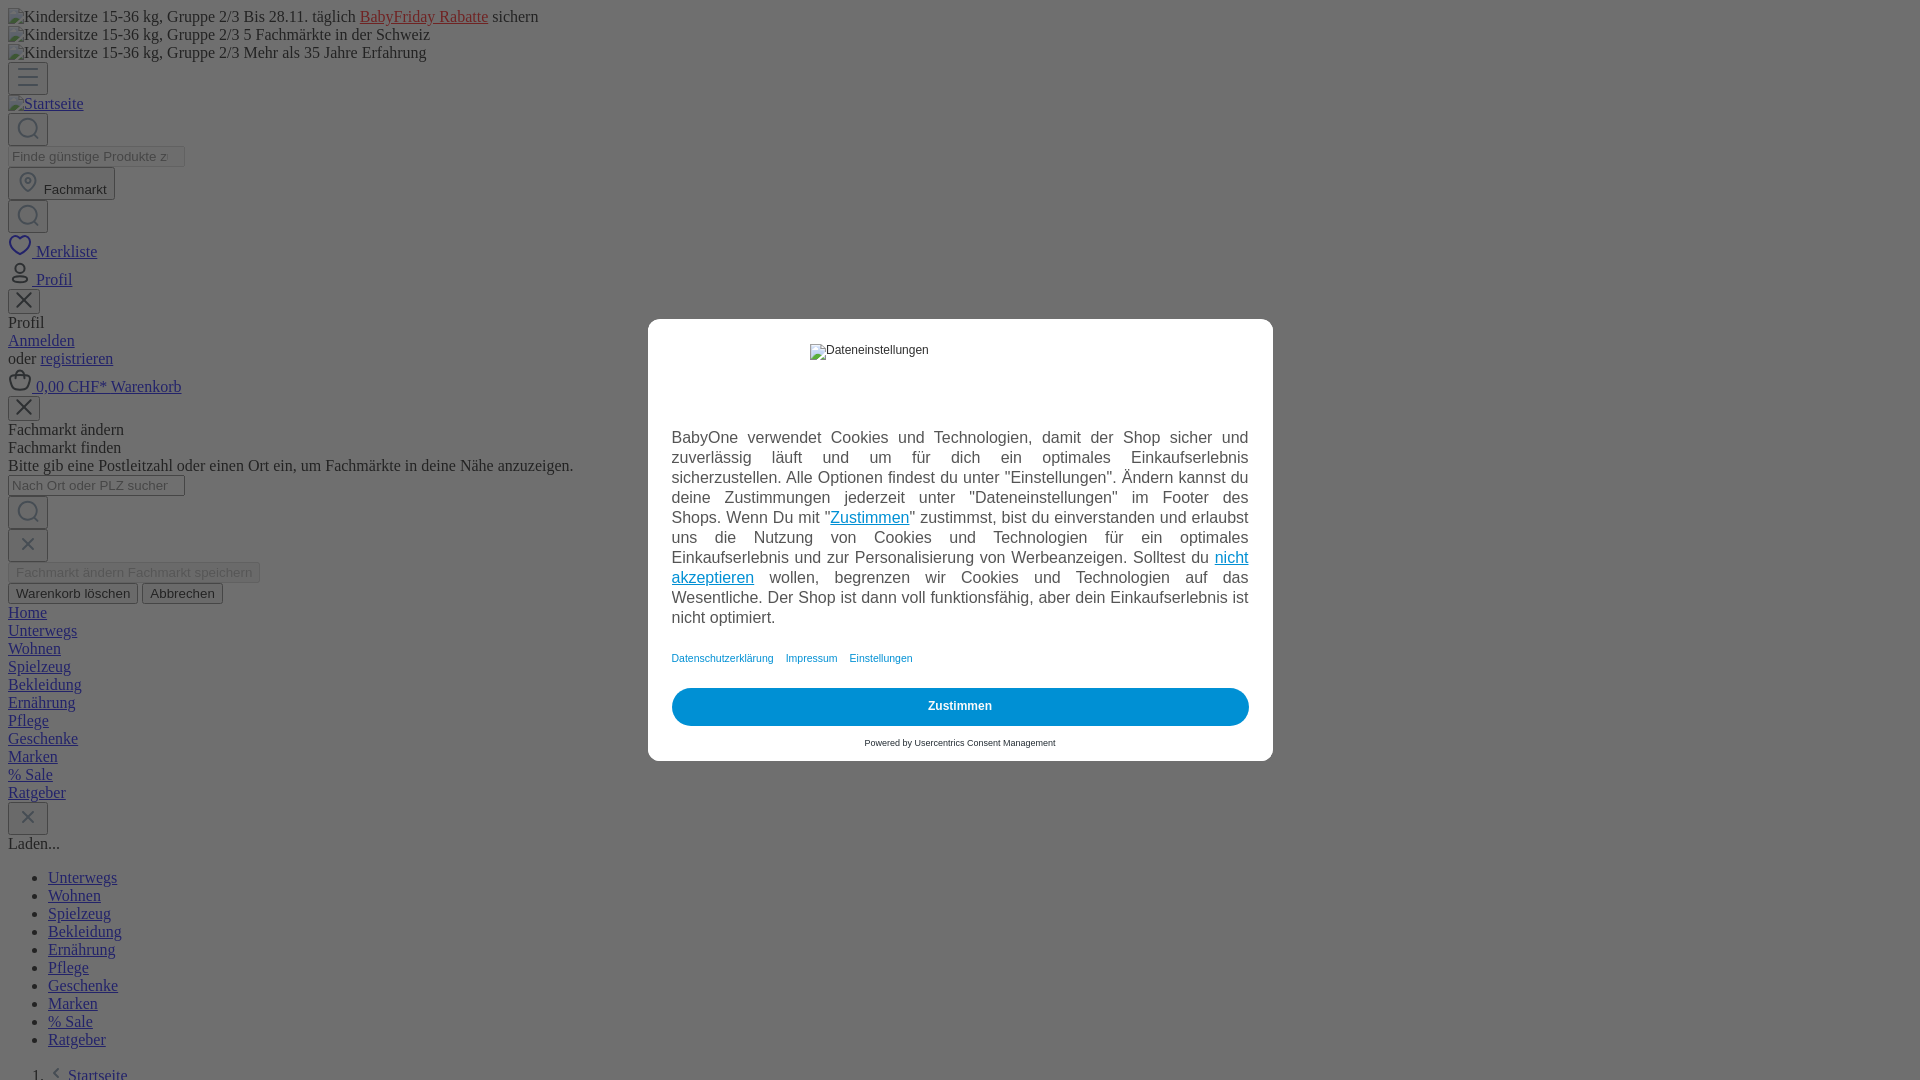  What do you see at coordinates (960, 649) in the screenshot?
I see `Wohnen` at bounding box center [960, 649].